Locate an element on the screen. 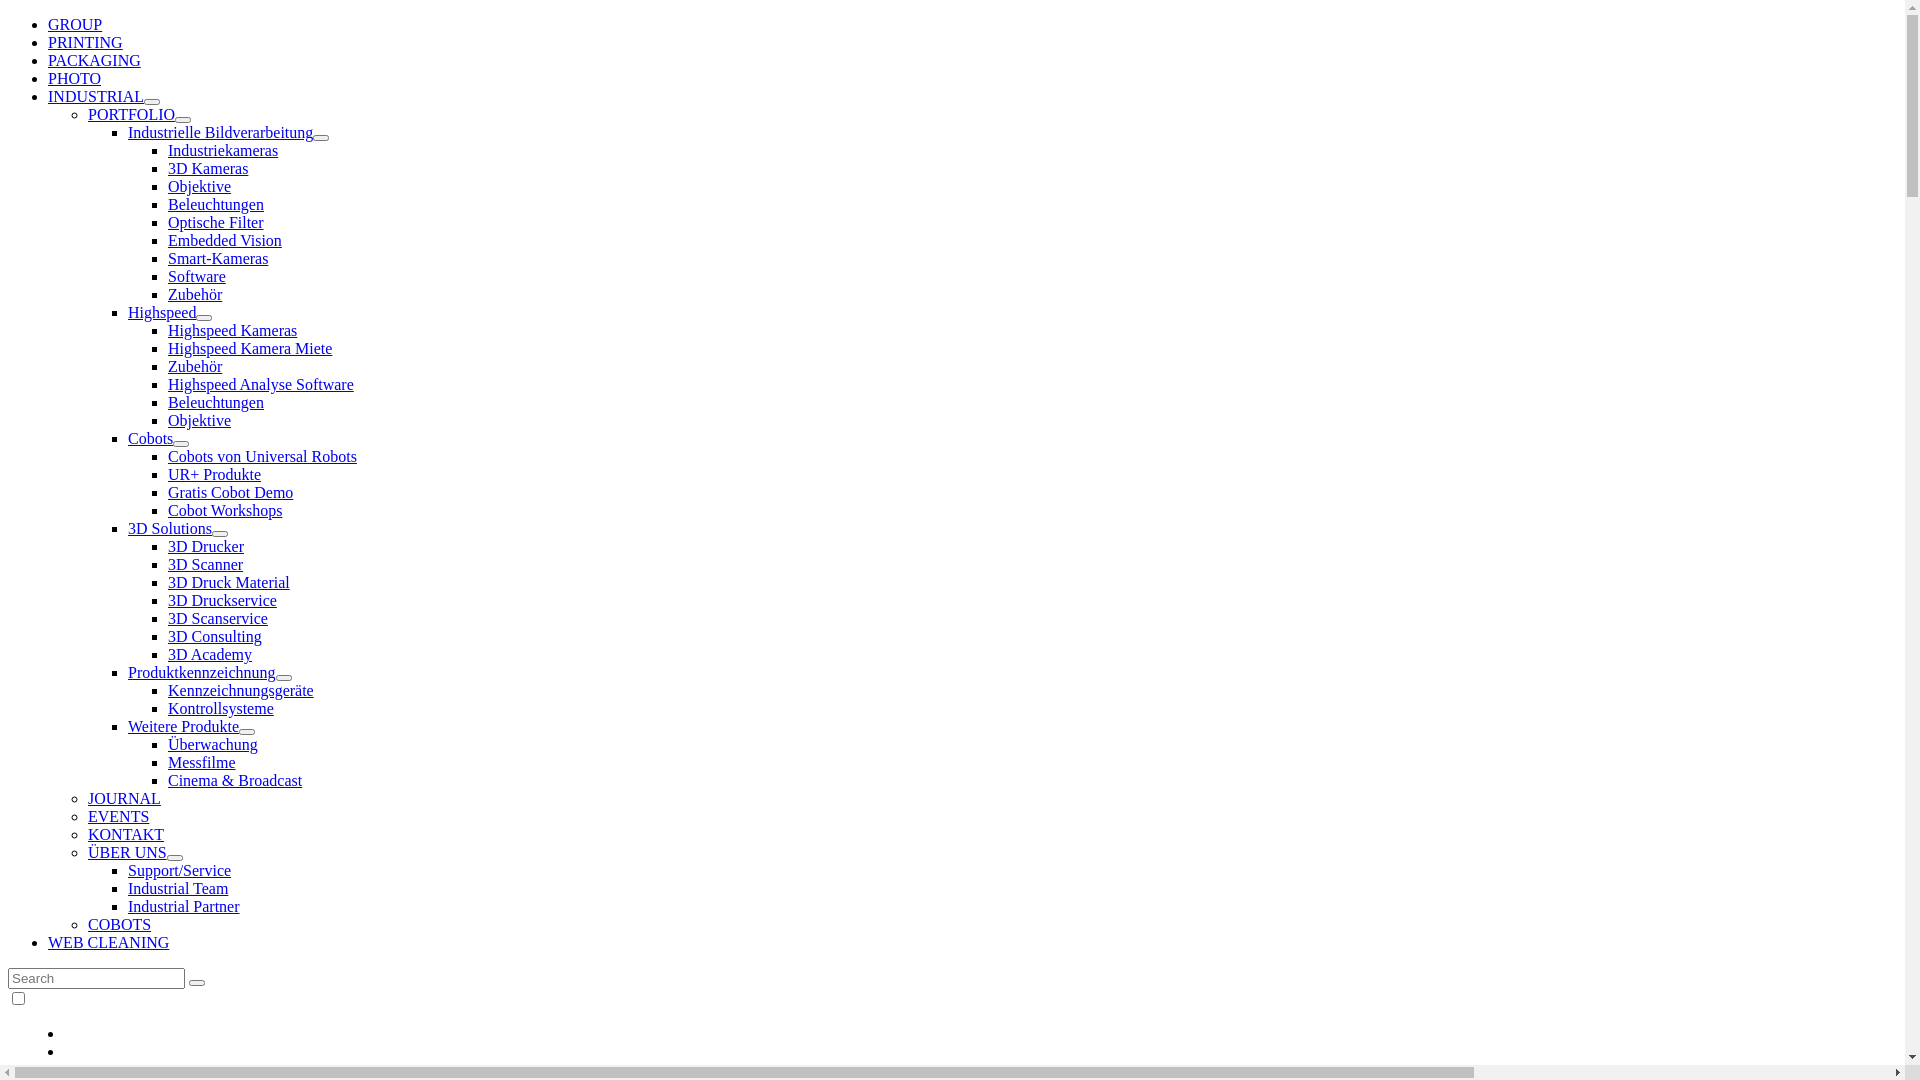 This screenshot has width=1920, height=1080. EN is located at coordinates (74, 1052).